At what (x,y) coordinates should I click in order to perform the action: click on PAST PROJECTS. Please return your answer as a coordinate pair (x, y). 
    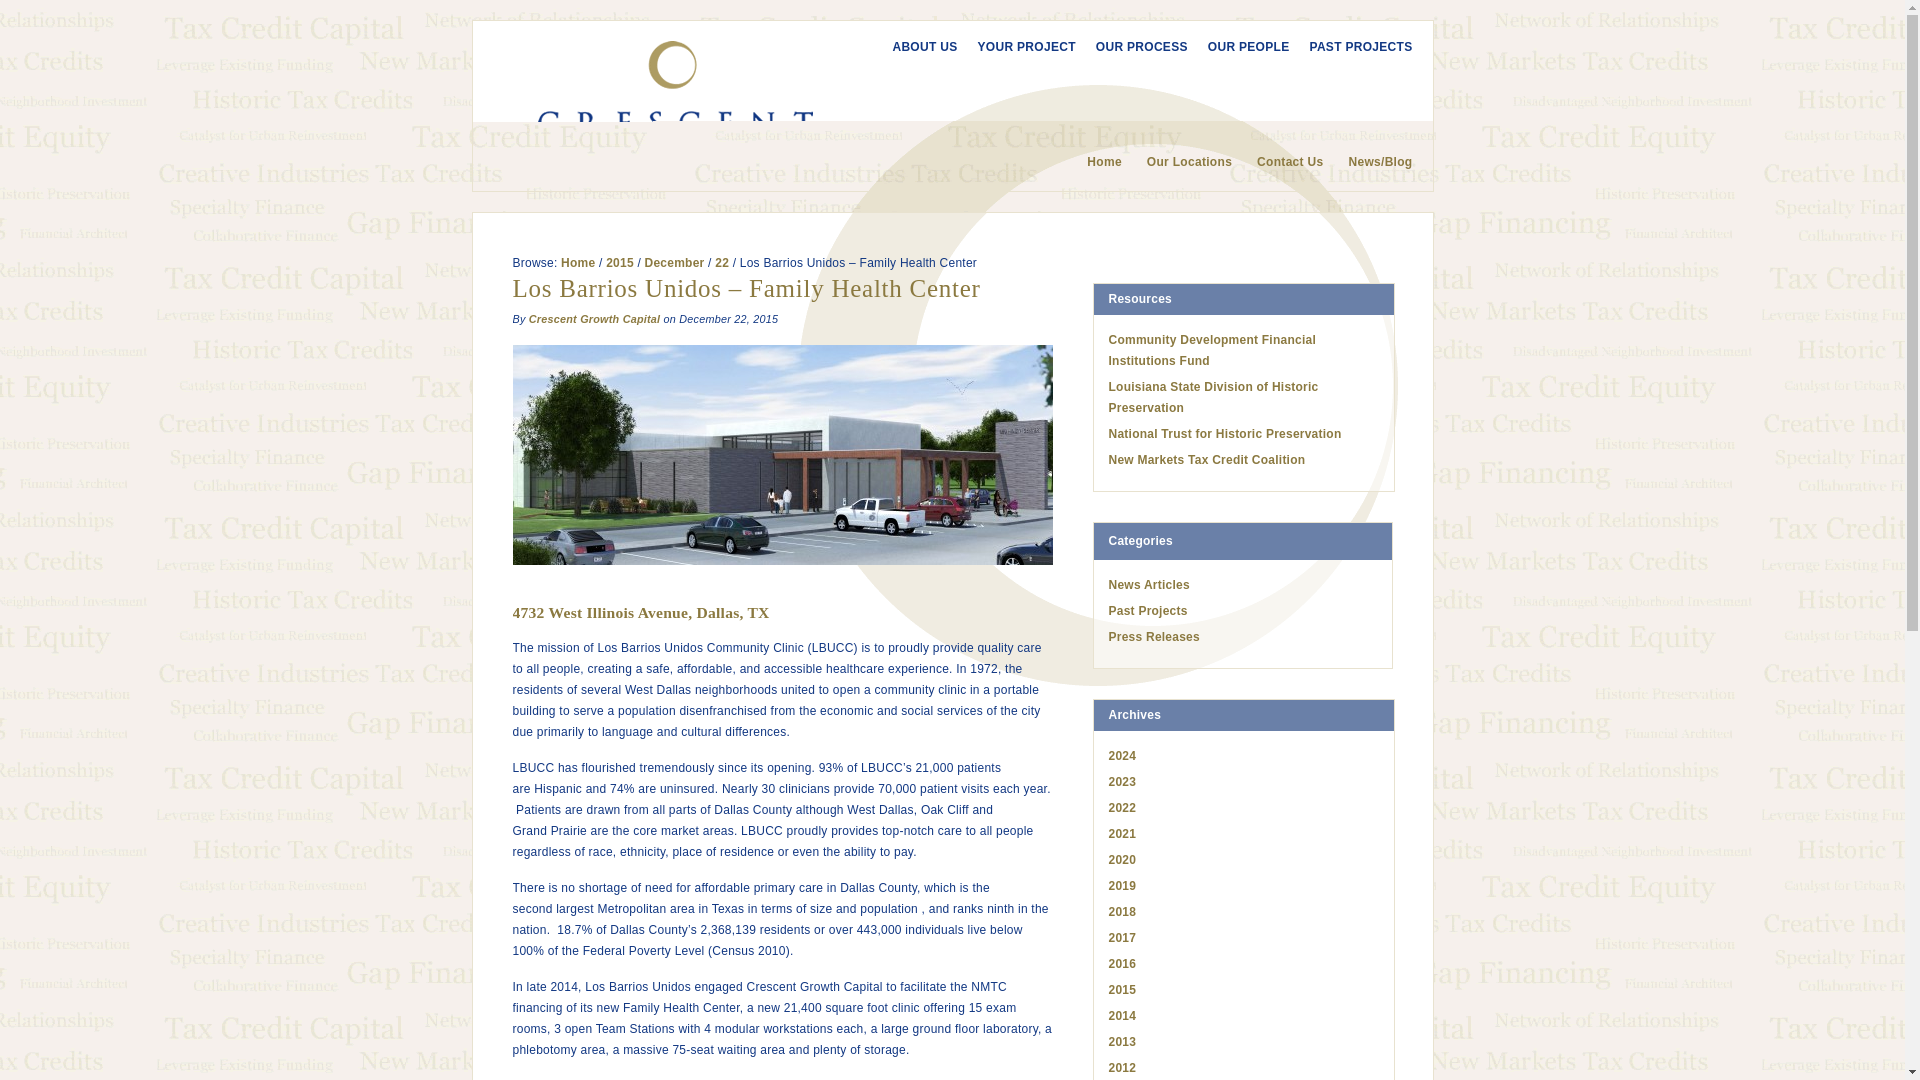
    Looking at the image, I should click on (1350, 46).